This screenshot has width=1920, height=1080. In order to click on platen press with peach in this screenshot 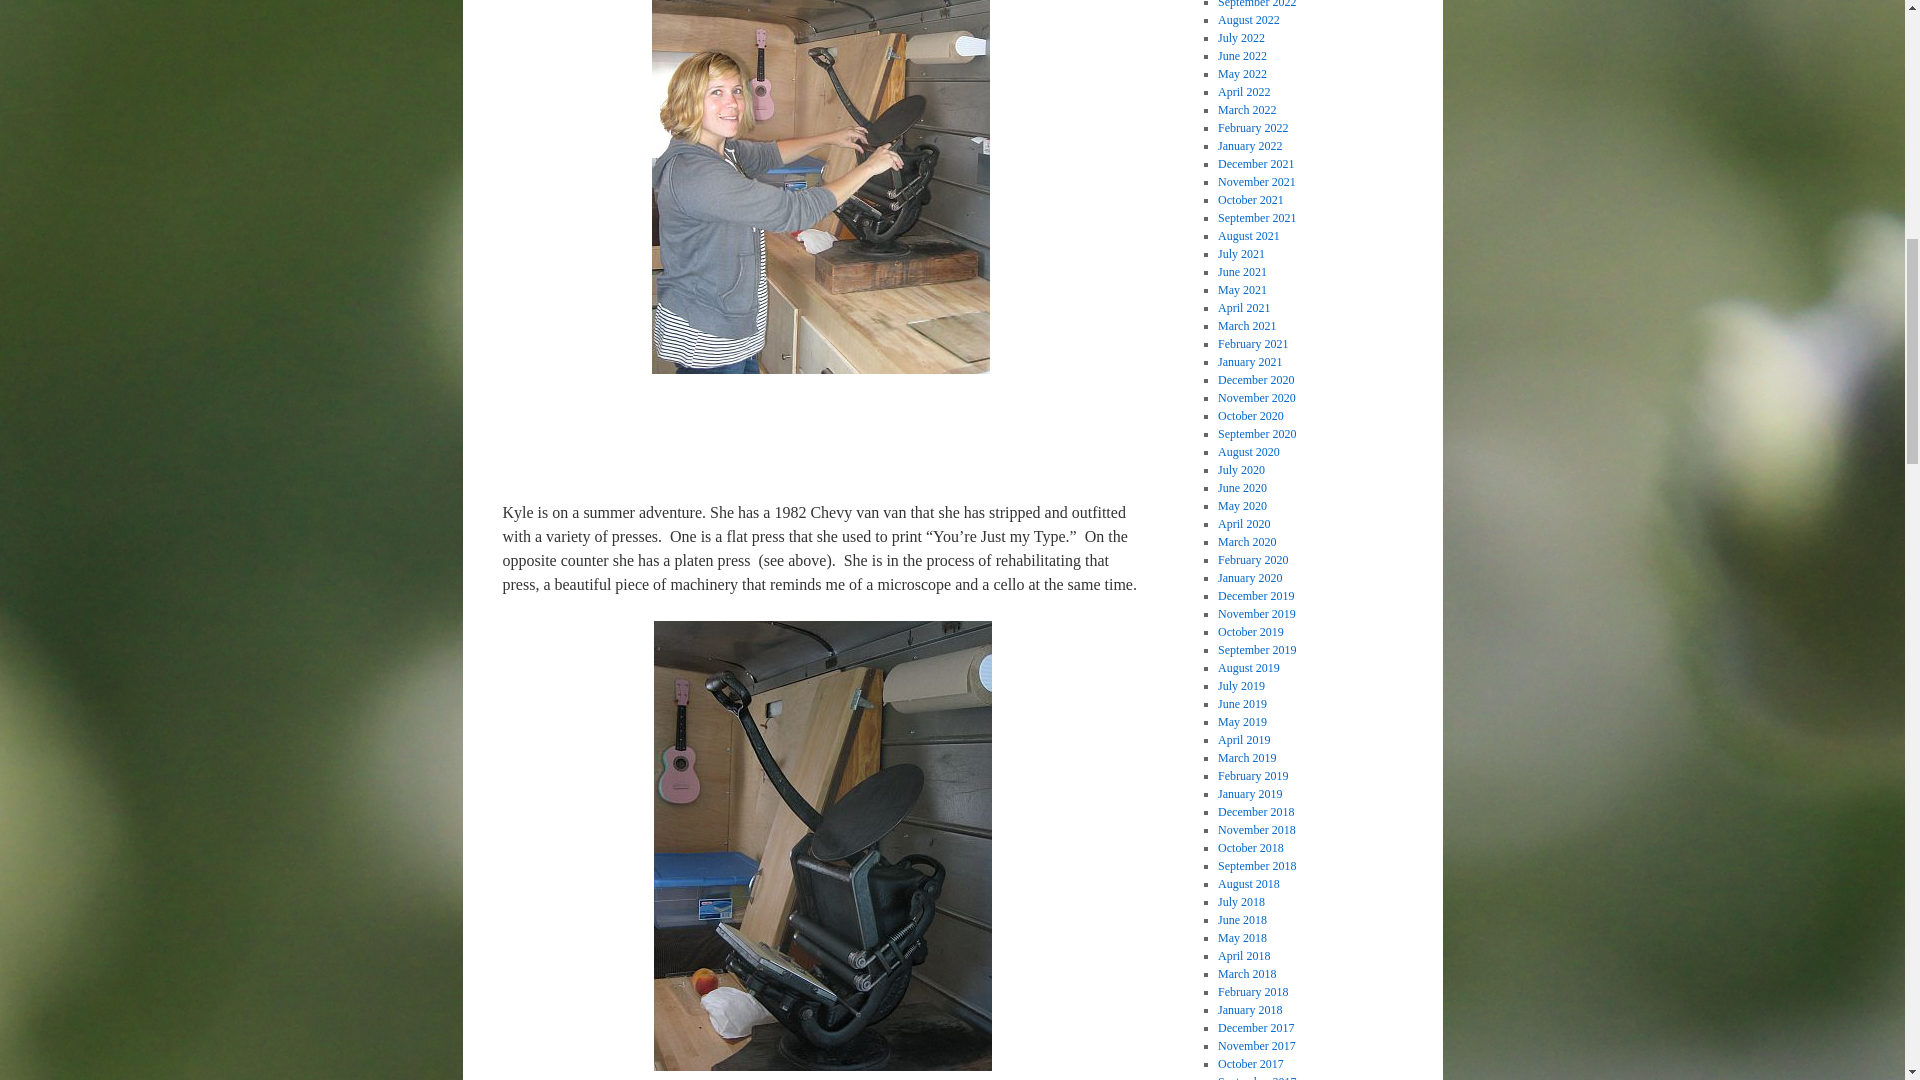, I will do `click(823, 846)`.